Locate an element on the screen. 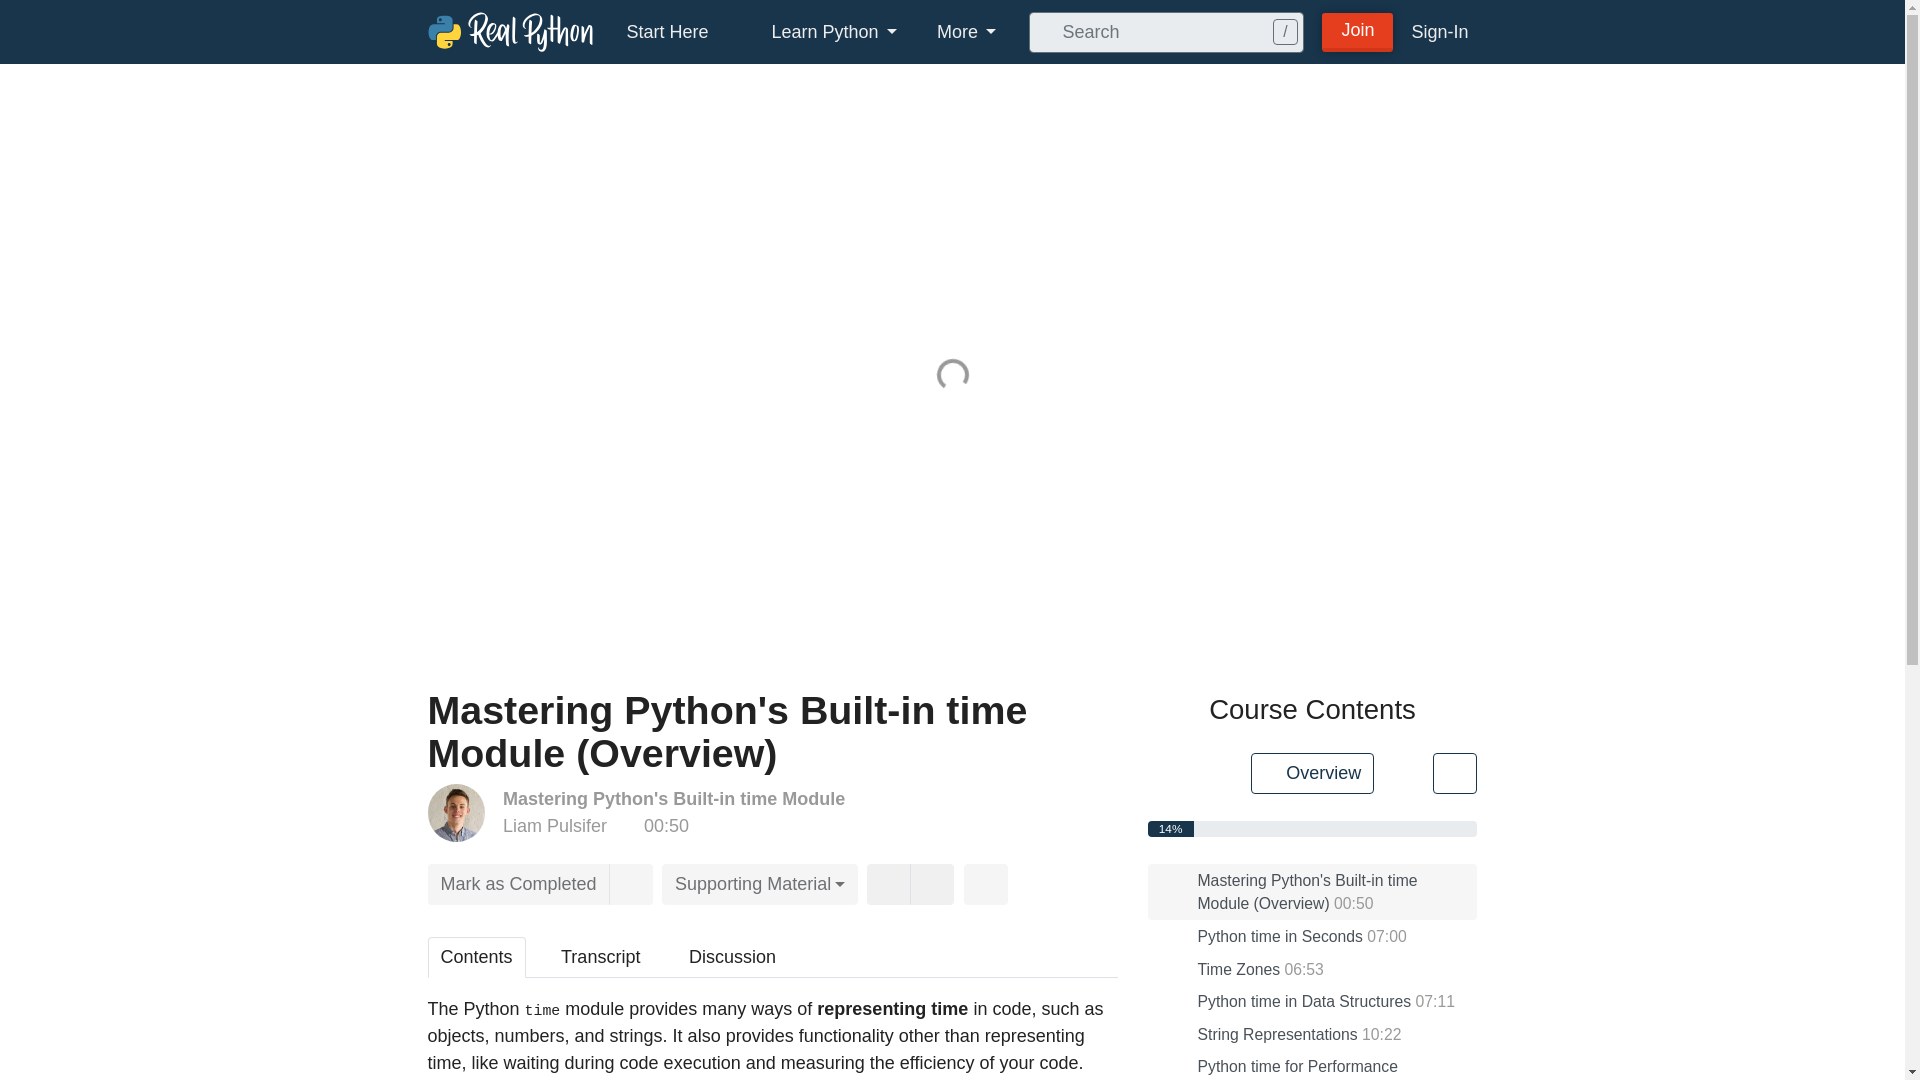 The height and width of the screenshot is (1080, 1920). Mastering Python's Built-in time Module is located at coordinates (674, 798).